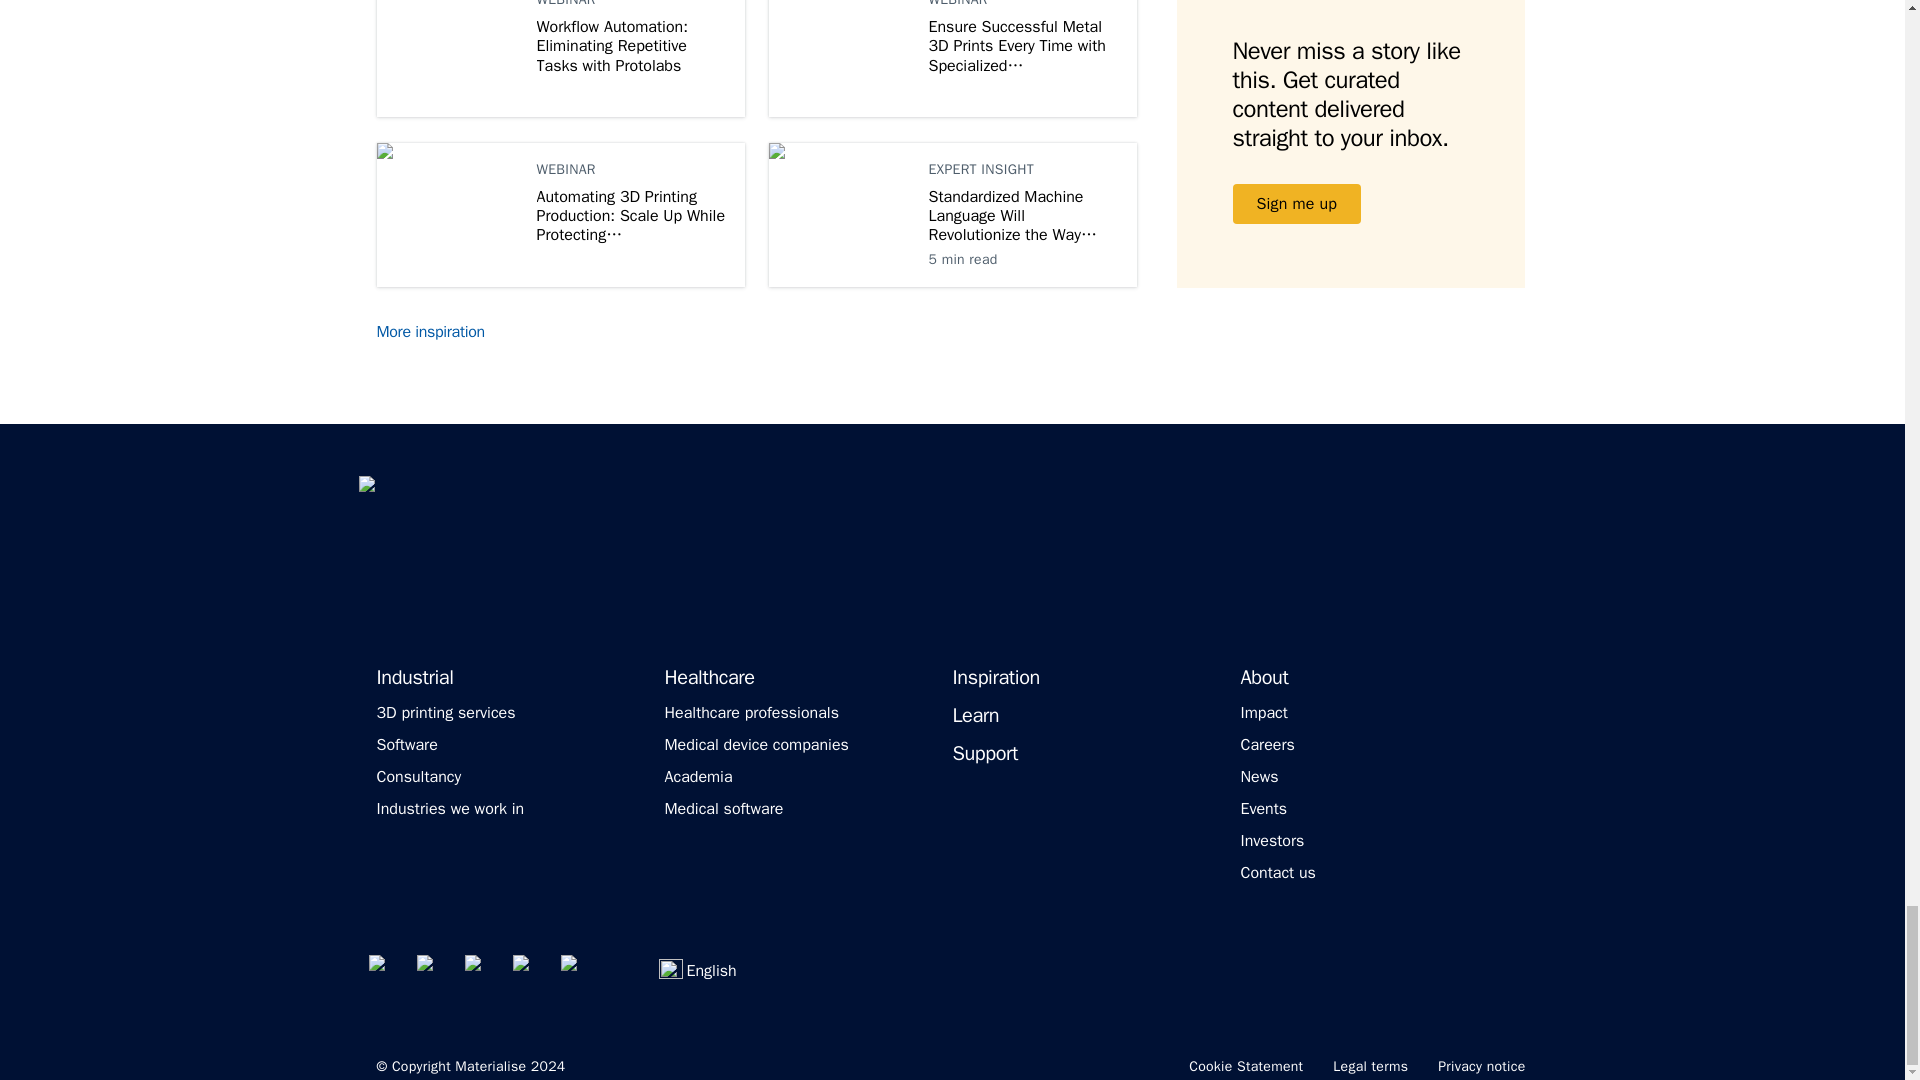 The width and height of the screenshot is (1920, 1080). What do you see at coordinates (414, 678) in the screenshot?
I see `Industrial` at bounding box center [414, 678].